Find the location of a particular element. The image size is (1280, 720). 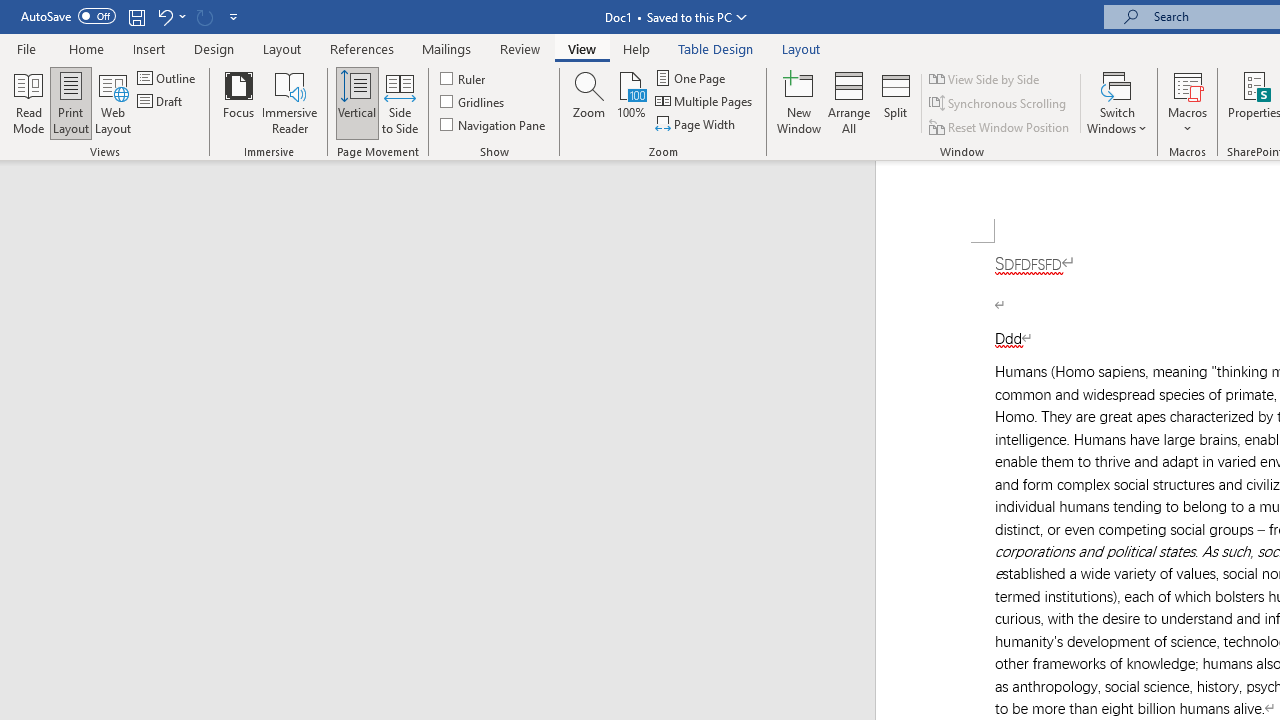

Draft is located at coordinates (162, 102).